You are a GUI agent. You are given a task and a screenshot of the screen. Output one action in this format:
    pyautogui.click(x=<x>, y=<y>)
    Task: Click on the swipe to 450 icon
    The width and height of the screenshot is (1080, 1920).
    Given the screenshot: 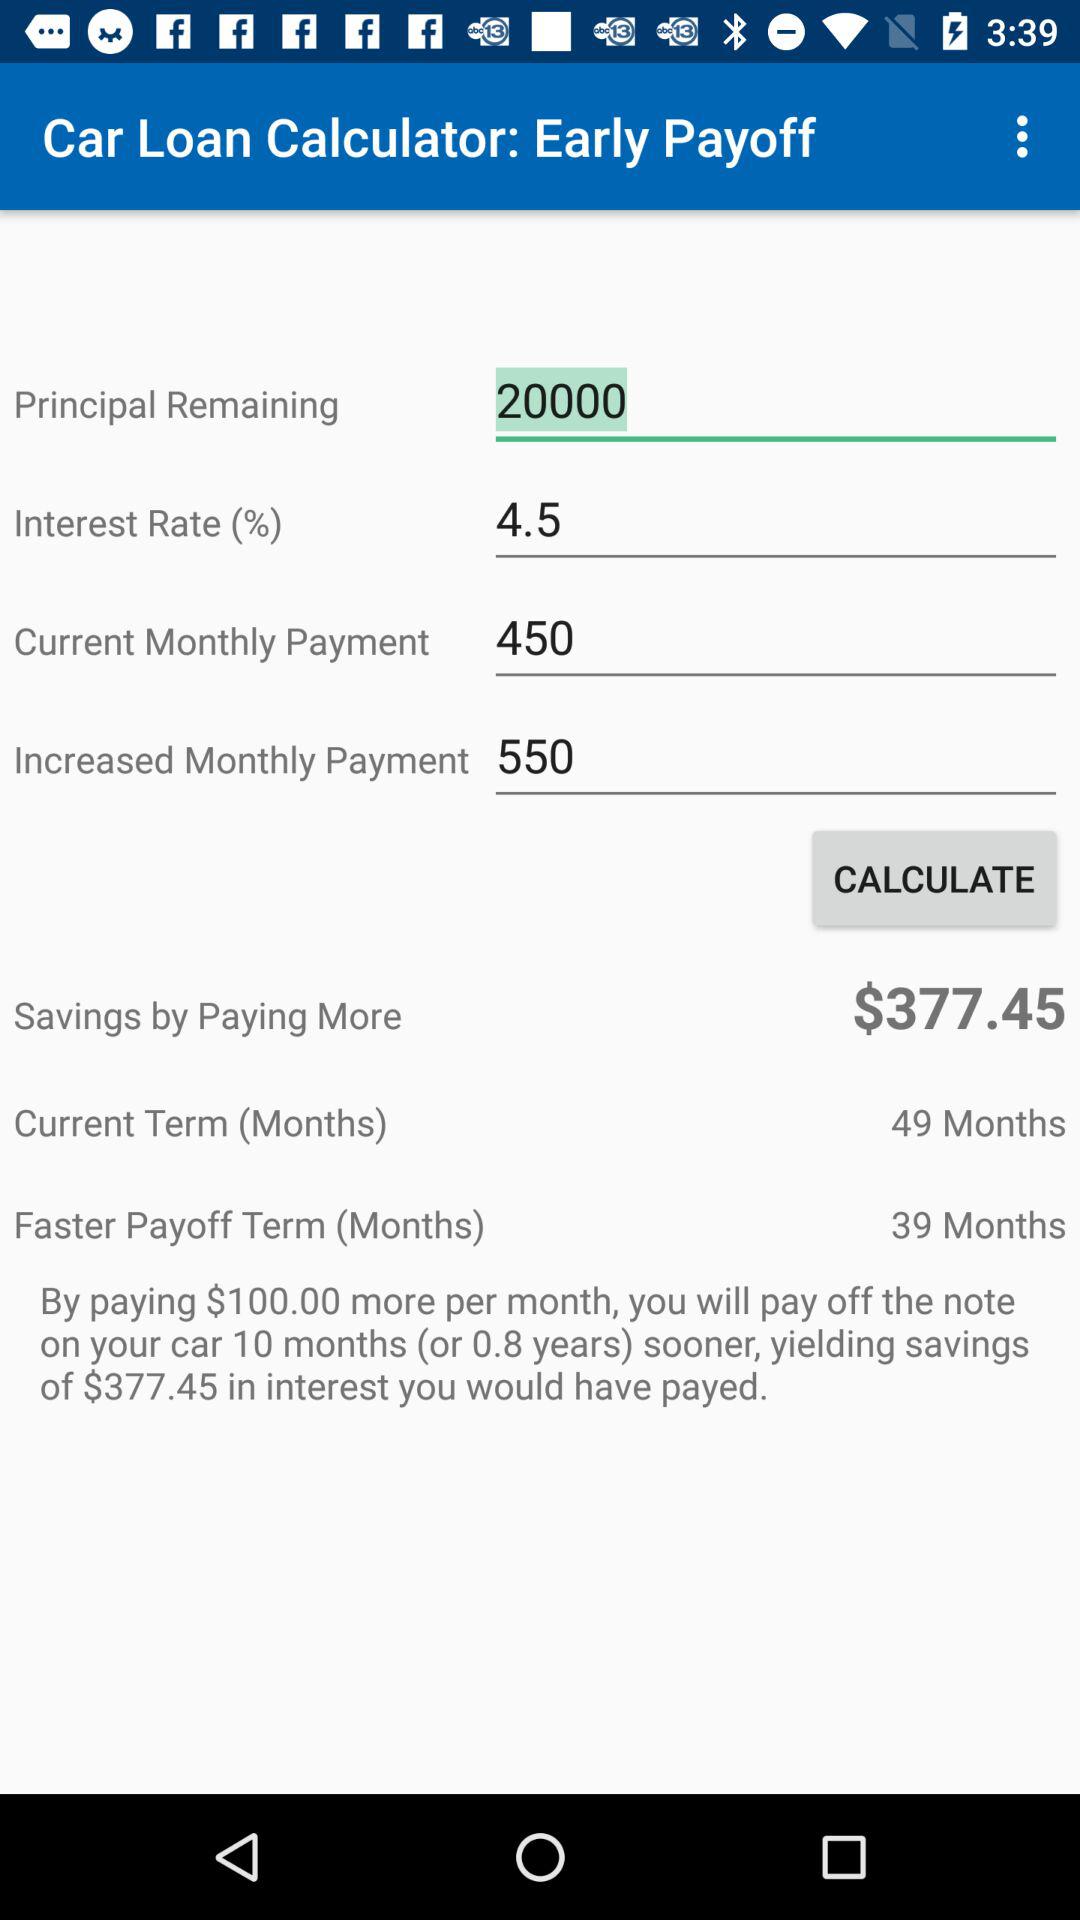 What is the action you would take?
    pyautogui.click(x=776, y=637)
    